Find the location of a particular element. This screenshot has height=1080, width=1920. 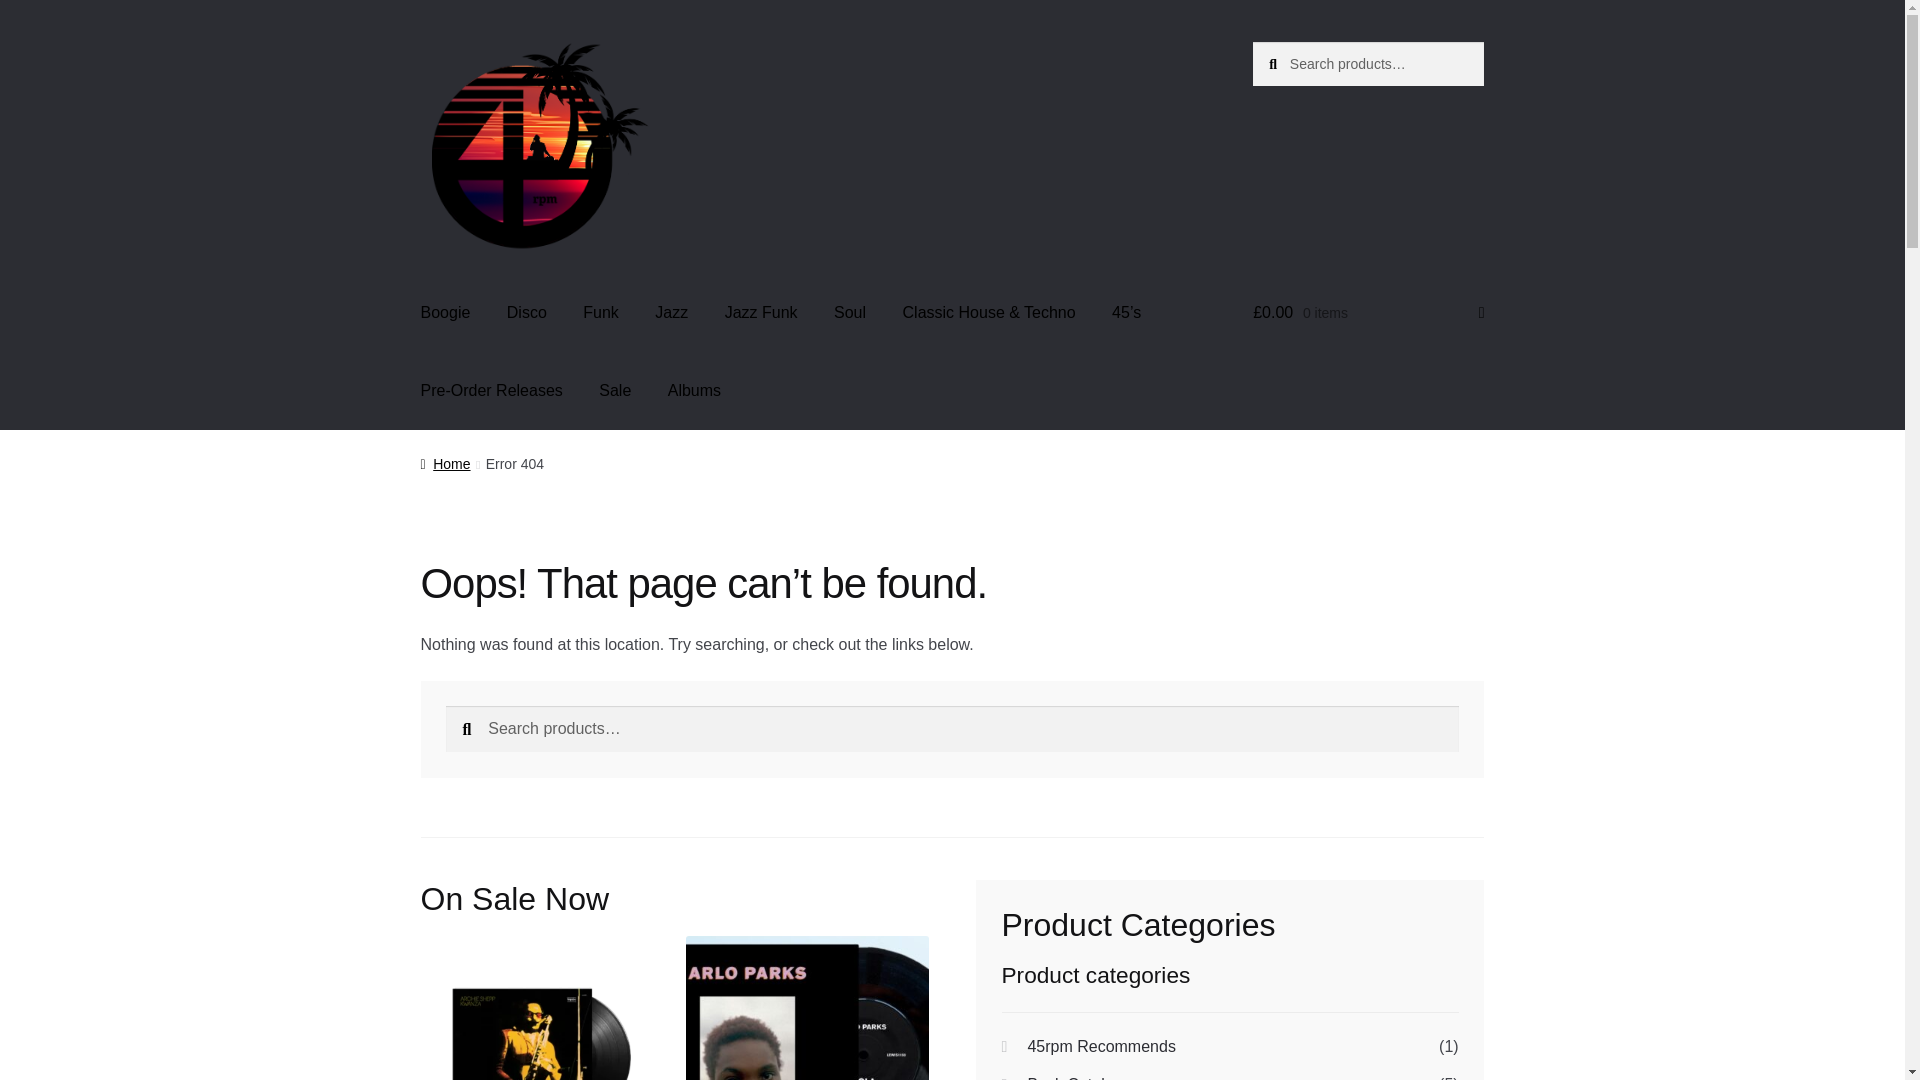

Jazz Funk is located at coordinates (761, 313).